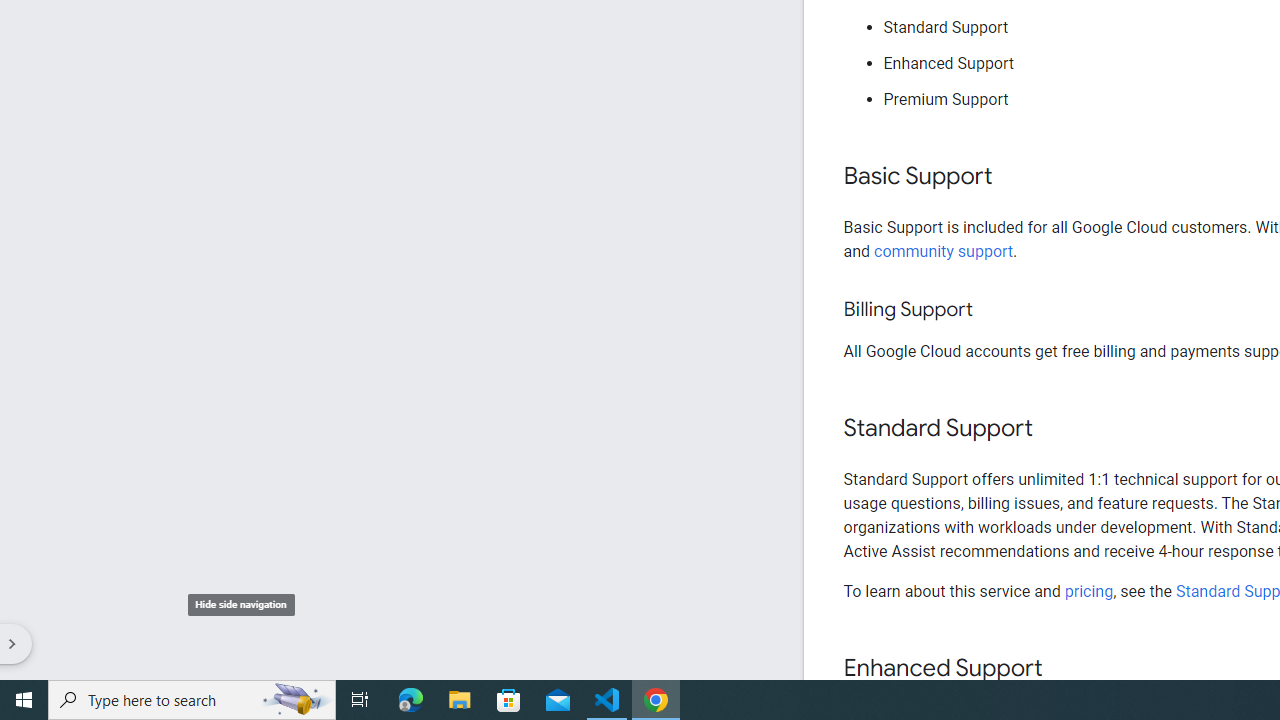 This screenshot has height=720, width=1280. What do you see at coordinates (1062, 668) in the screenshot?
I see `Copy link to this section: Enhanced Support` at bounding box center [1062, 668].